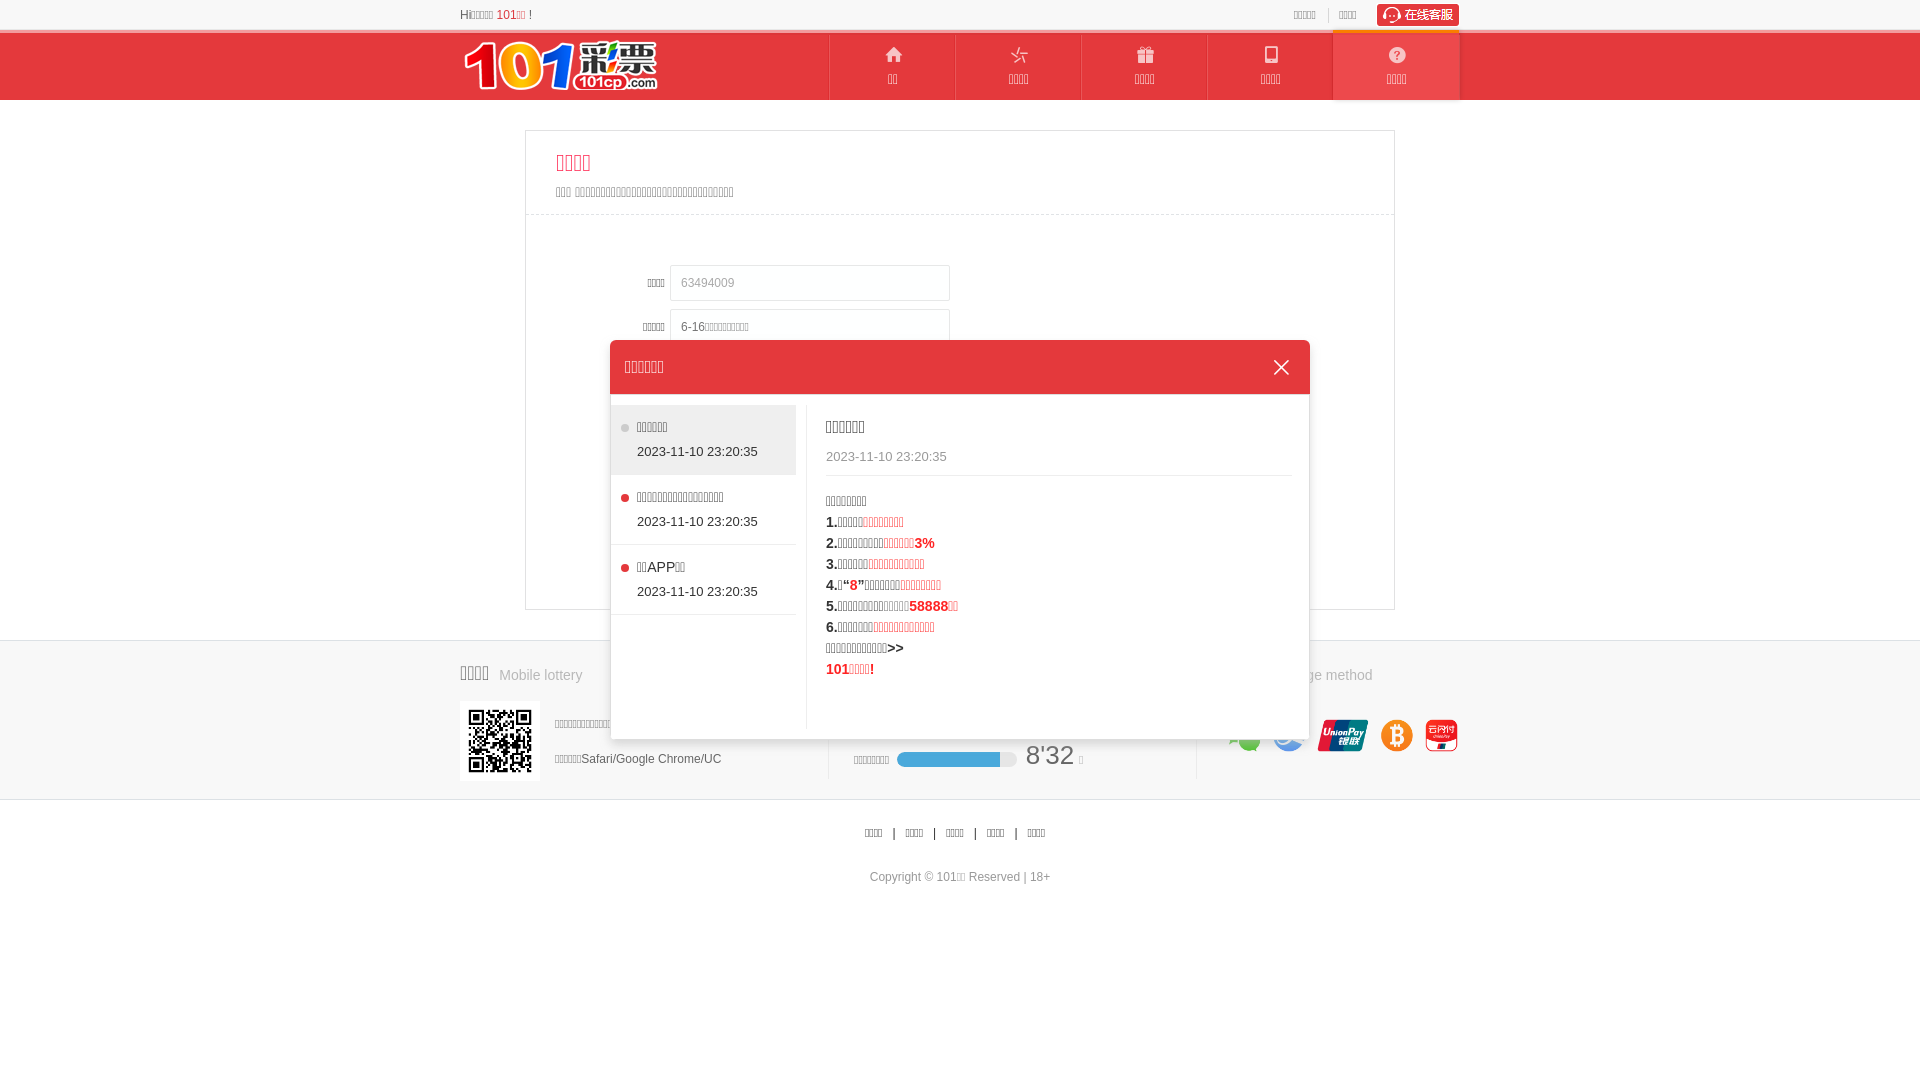  Describe the element at coordinates (1015, 834) in the screenshot. I see `|` at that location.